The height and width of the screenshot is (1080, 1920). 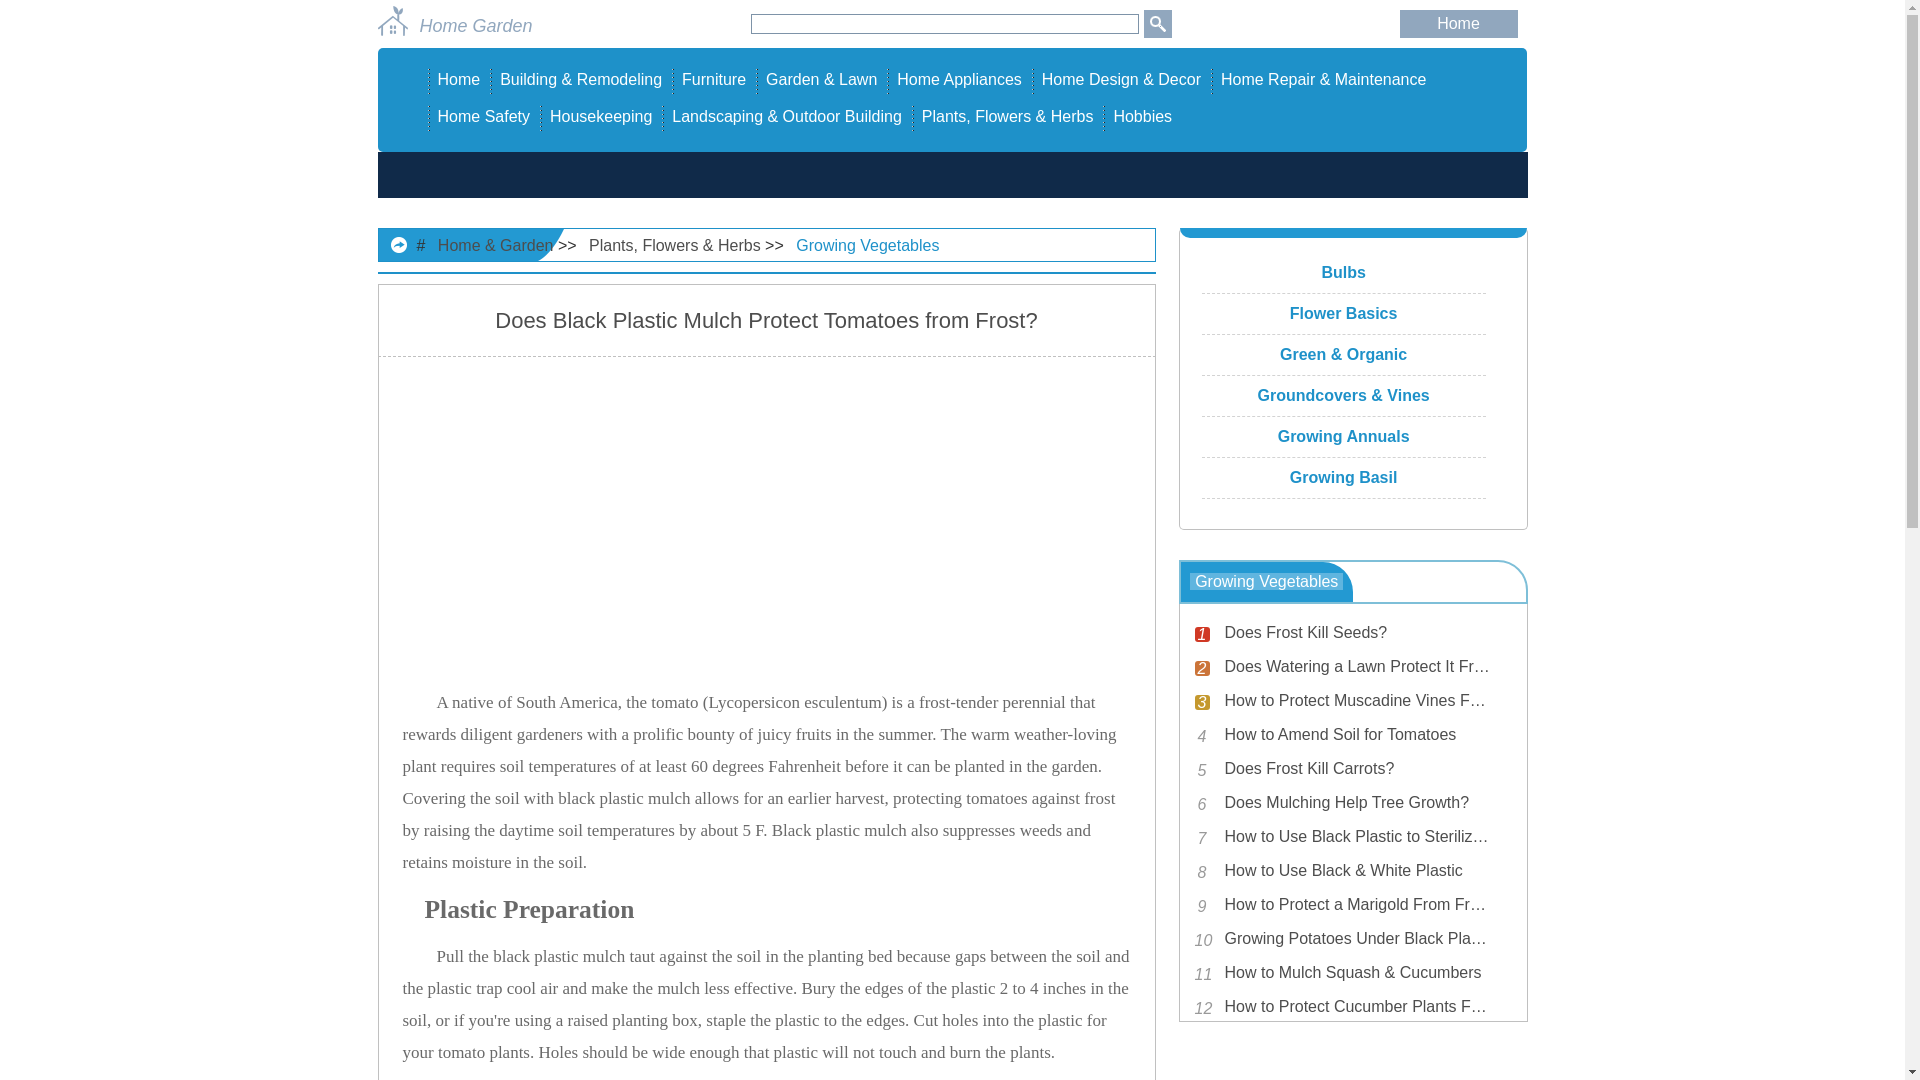 What do you see at coordinates (1344, 314) in the screenshot?
I see `Flower Basics` at bounding box center [1344, 314].